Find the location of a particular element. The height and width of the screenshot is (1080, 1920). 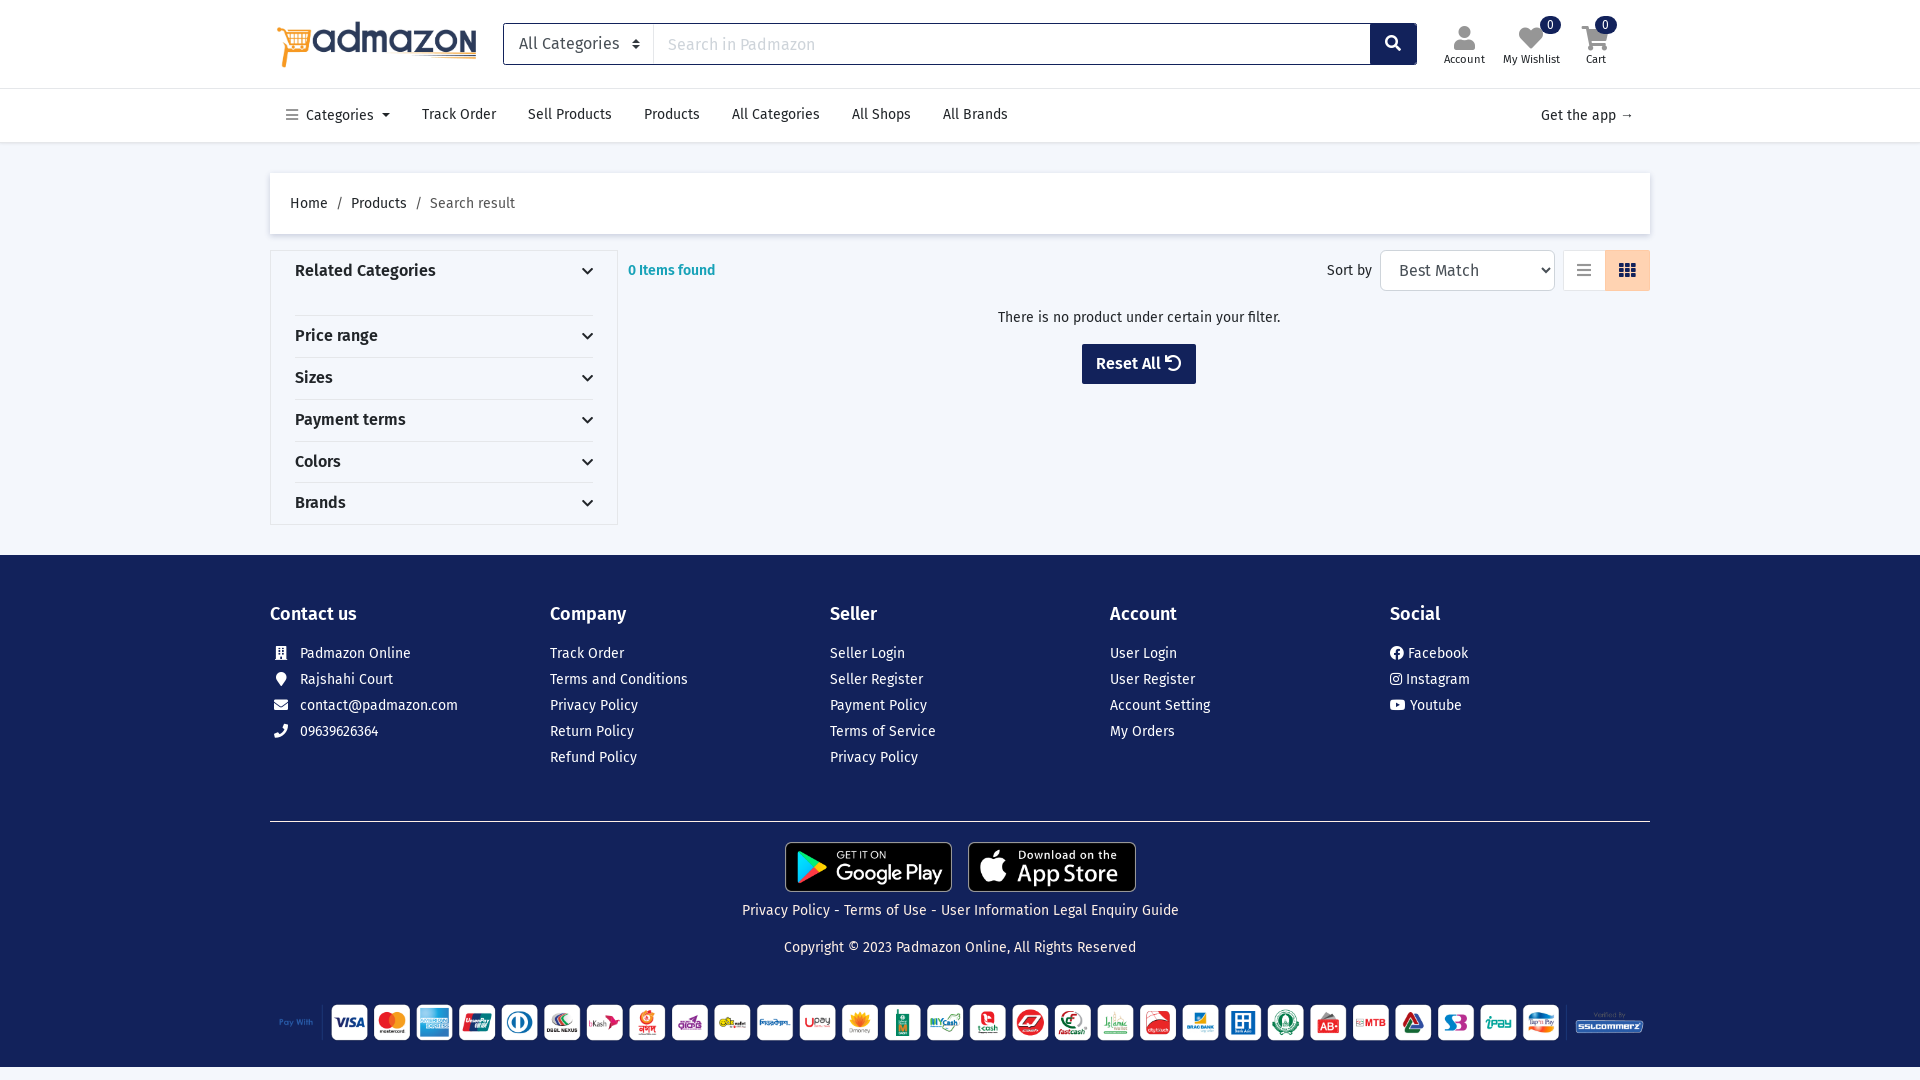

Privacy Policy is located at coordinates (594, 706).